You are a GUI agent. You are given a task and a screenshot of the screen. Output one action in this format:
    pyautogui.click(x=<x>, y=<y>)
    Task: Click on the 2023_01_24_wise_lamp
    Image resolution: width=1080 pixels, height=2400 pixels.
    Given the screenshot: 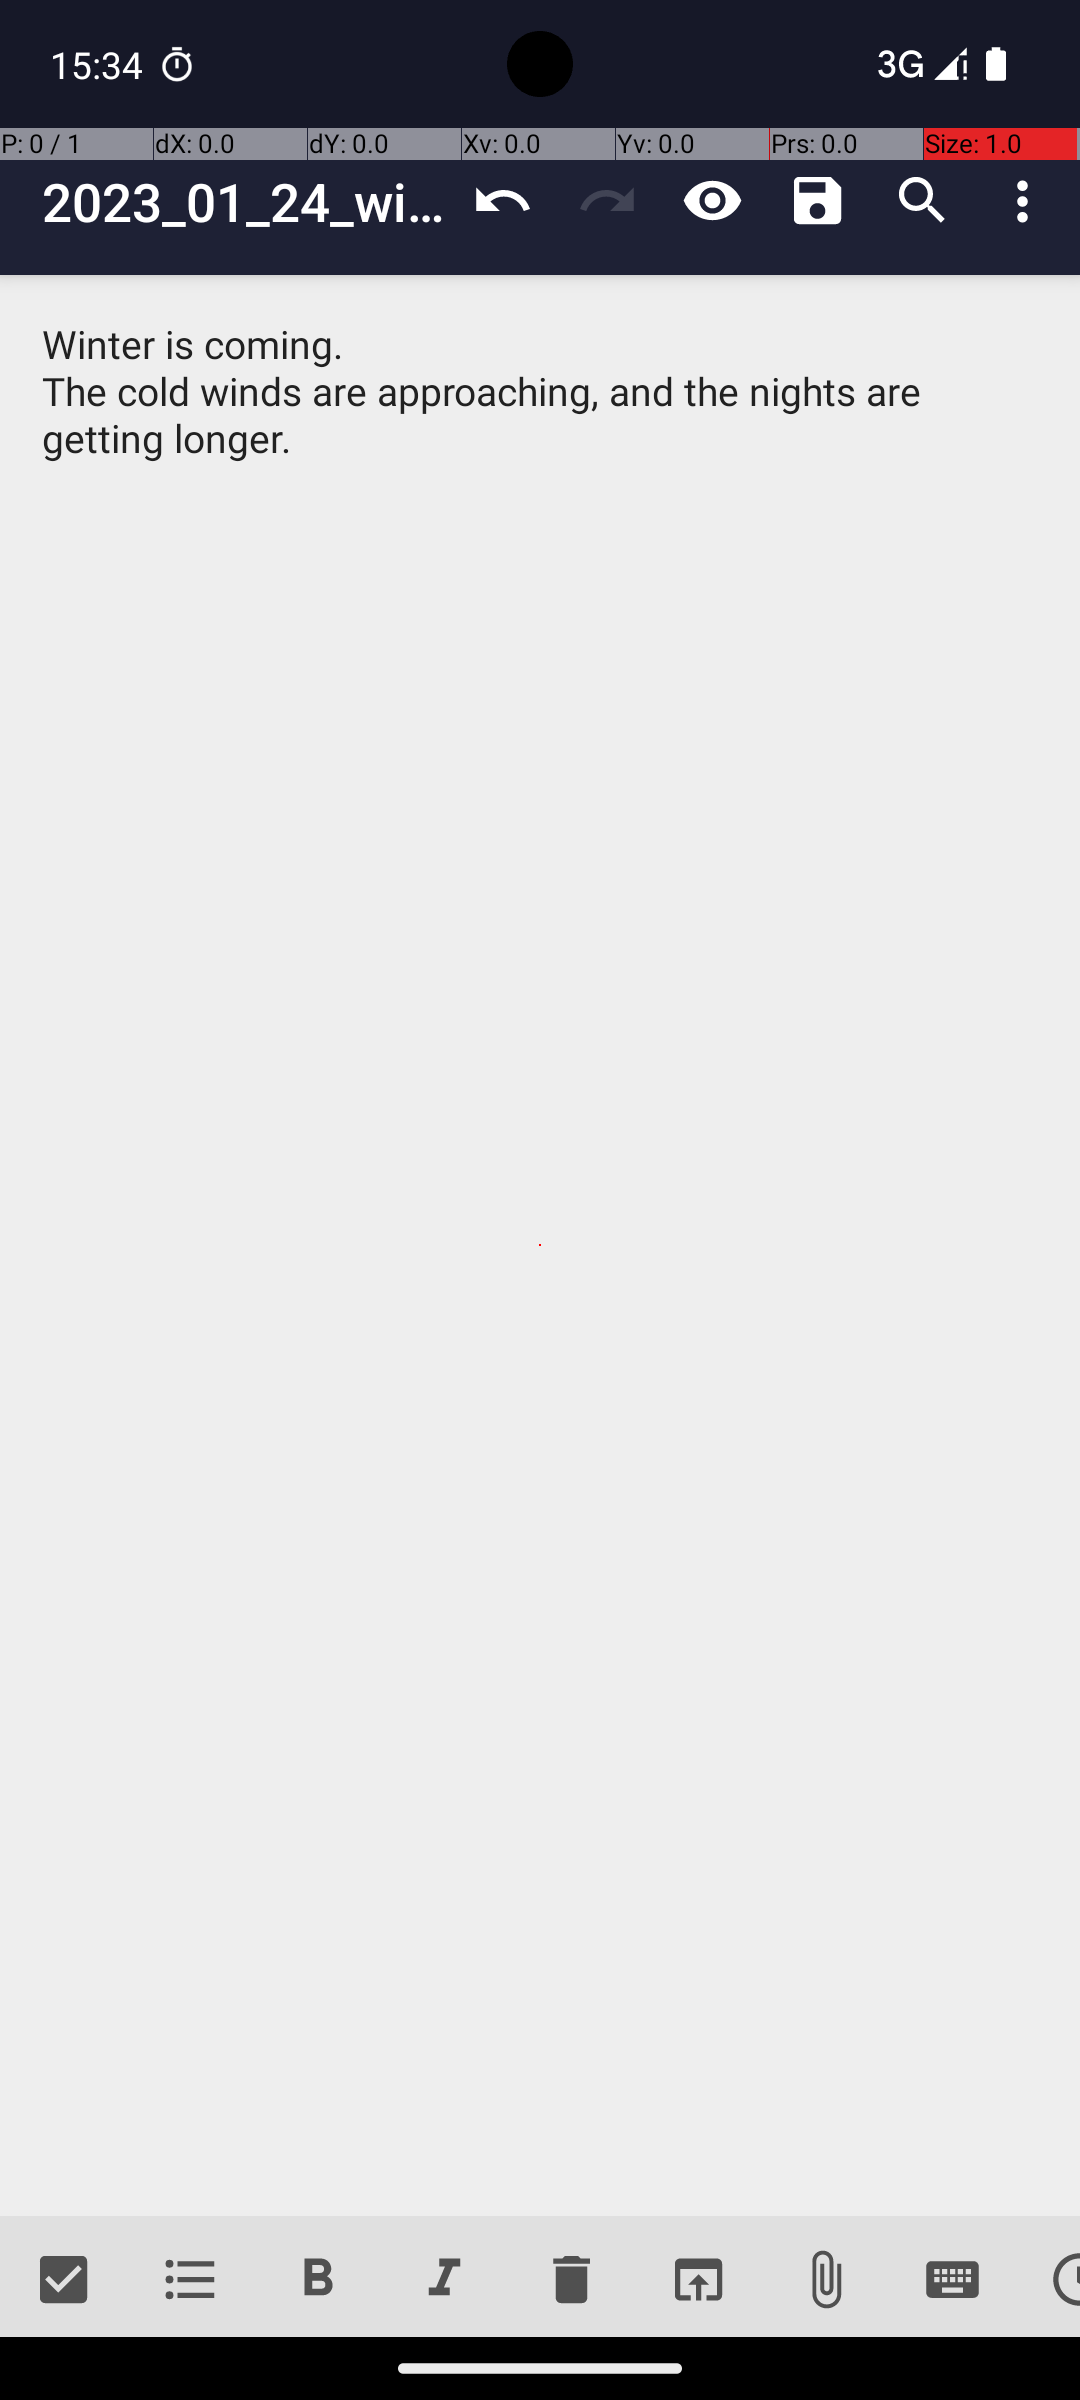 What is the action you would take?
    pyautogui.click(x=246, y=202)
    